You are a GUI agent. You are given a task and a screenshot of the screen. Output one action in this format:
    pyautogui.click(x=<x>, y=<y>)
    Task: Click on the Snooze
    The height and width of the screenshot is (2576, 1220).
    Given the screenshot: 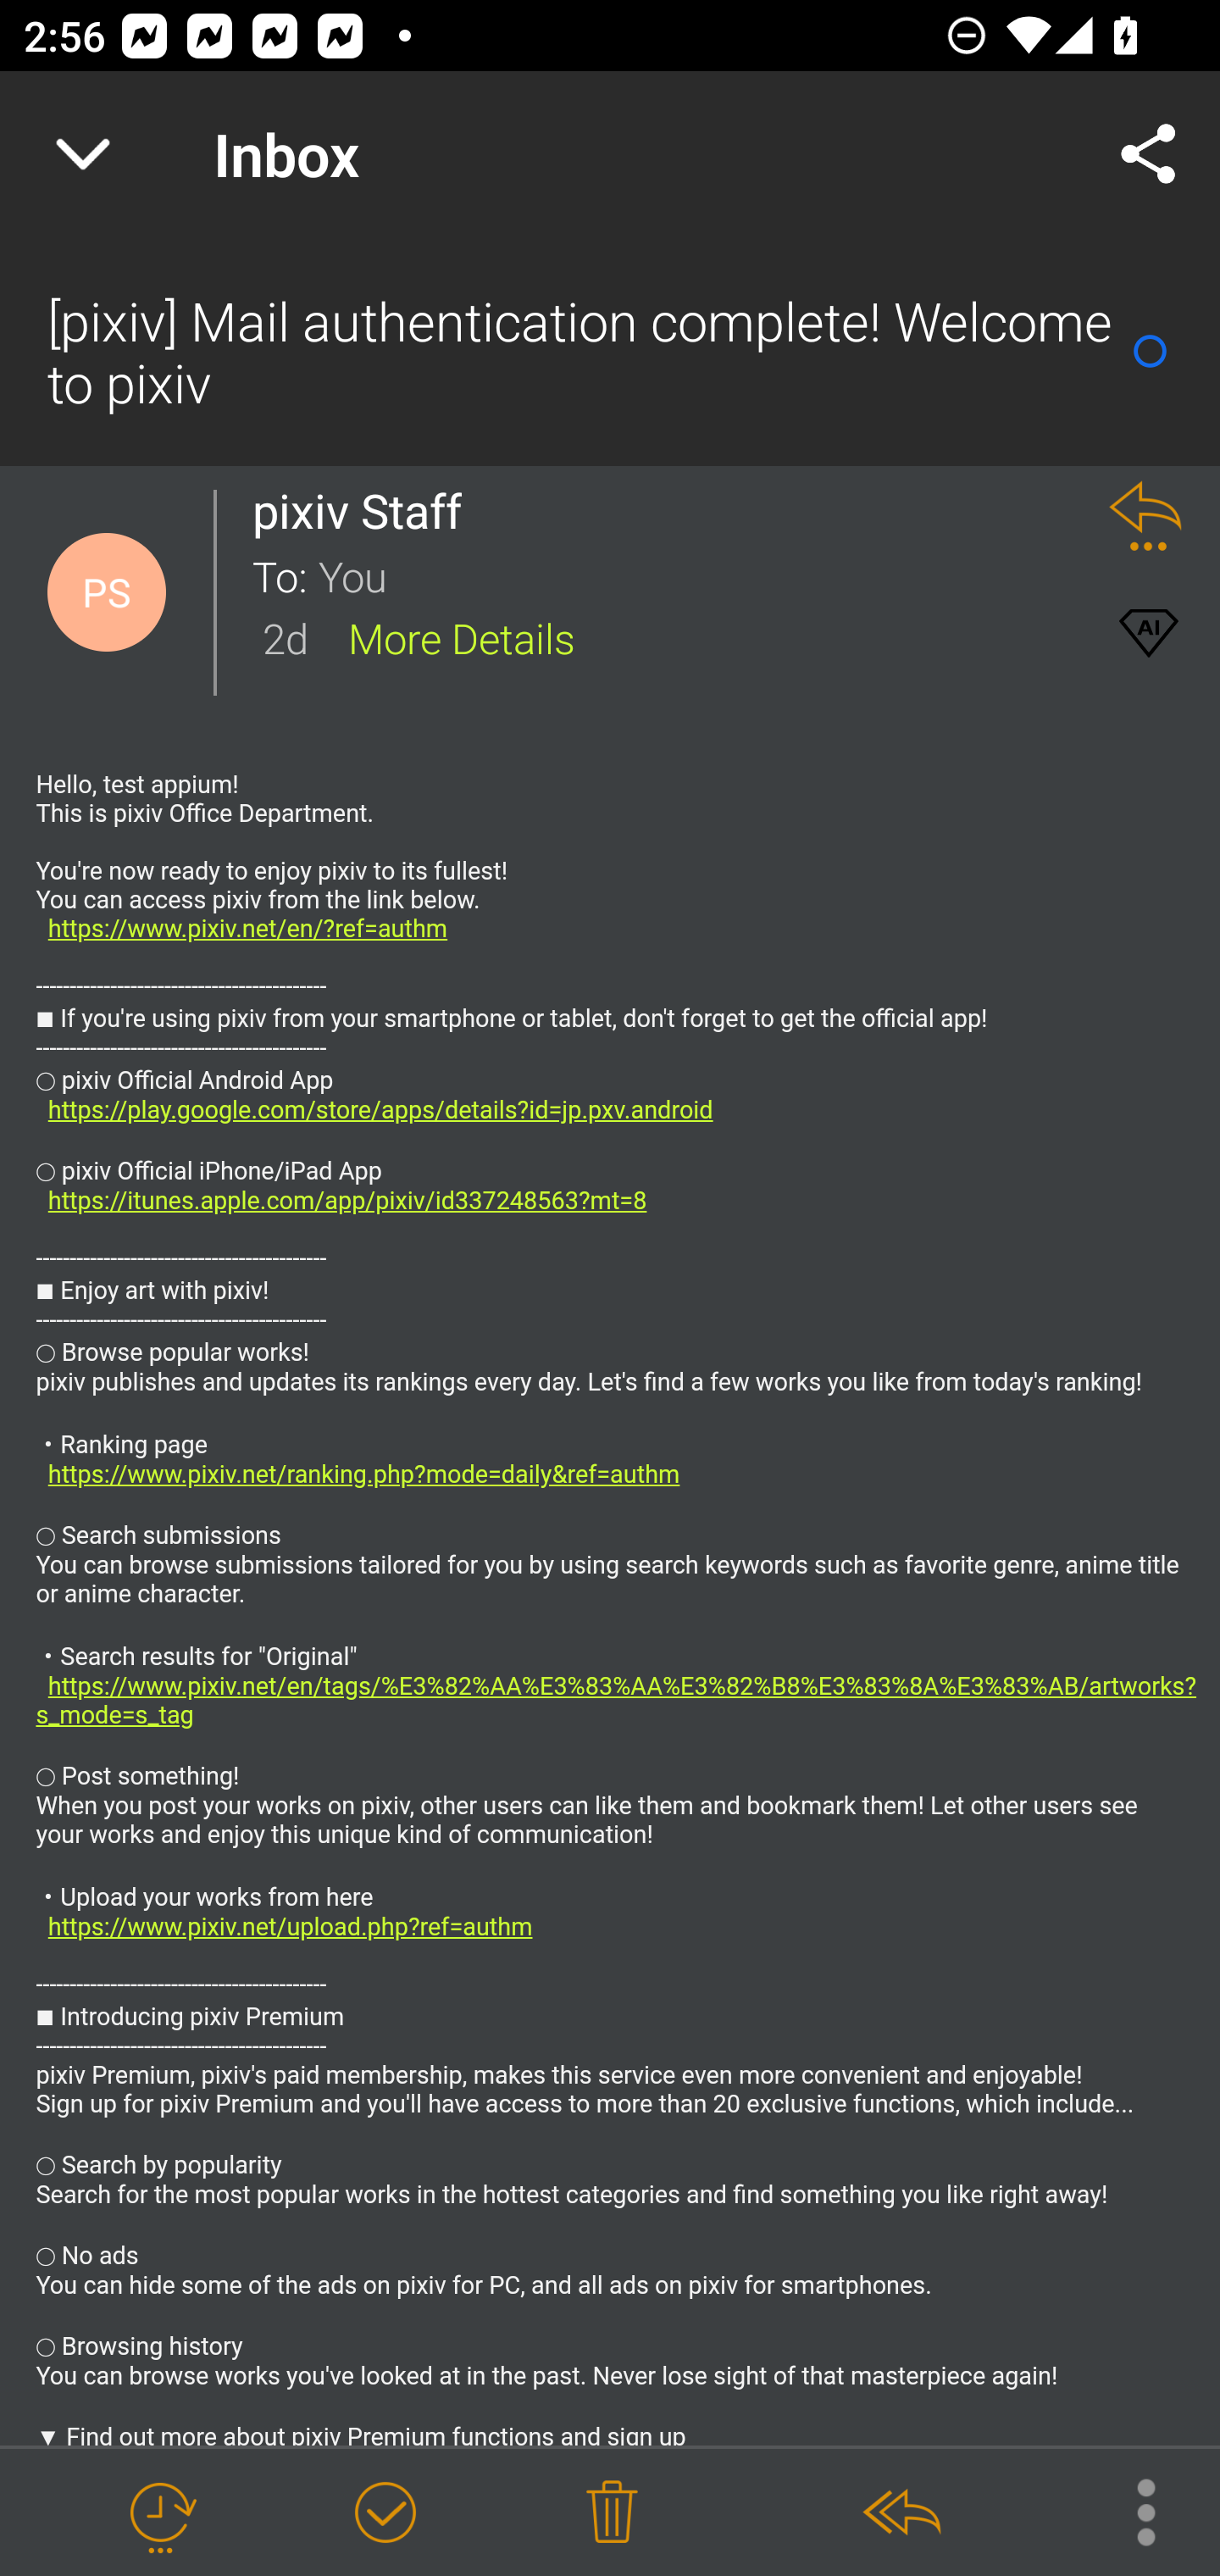 What is the action you would take?
    pyautogui.click(x=160, y=2513)
    